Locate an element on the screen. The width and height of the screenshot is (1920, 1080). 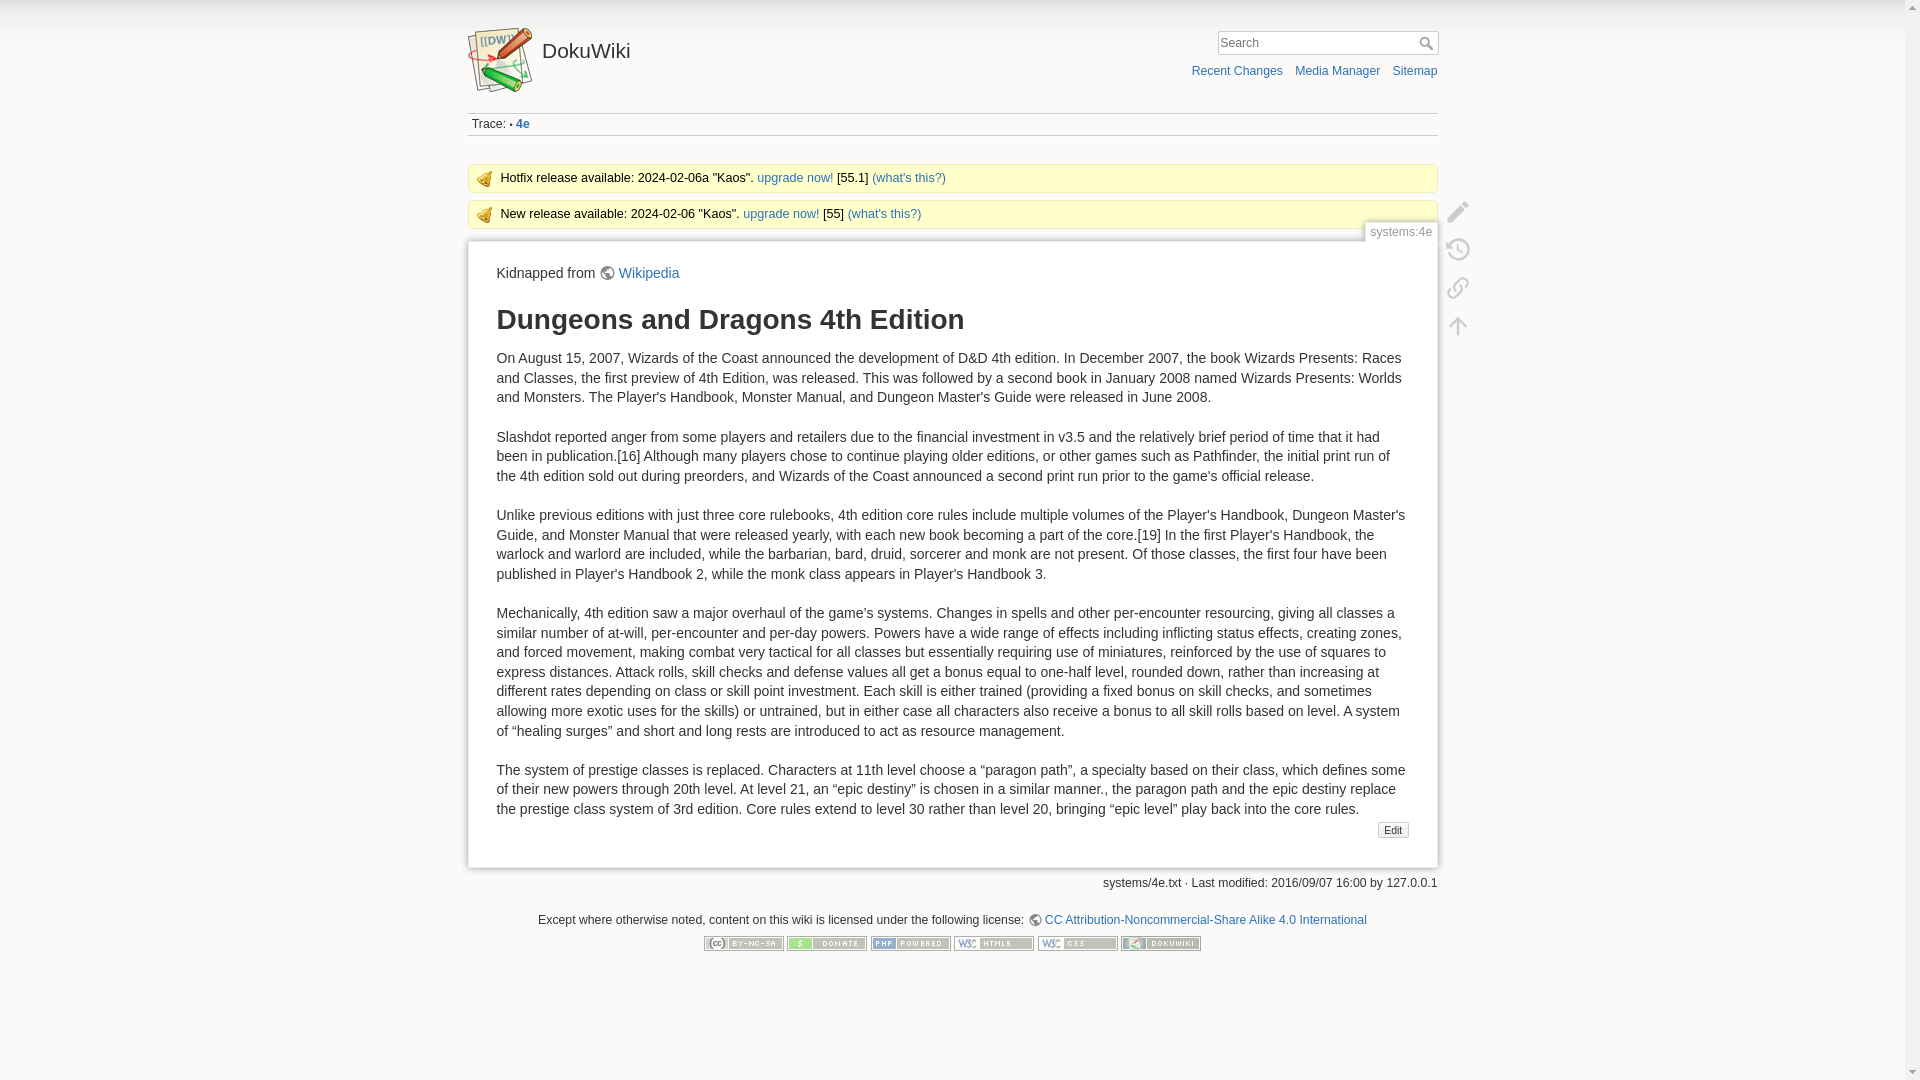
upgrade now! is located at coordinates (781, 214).